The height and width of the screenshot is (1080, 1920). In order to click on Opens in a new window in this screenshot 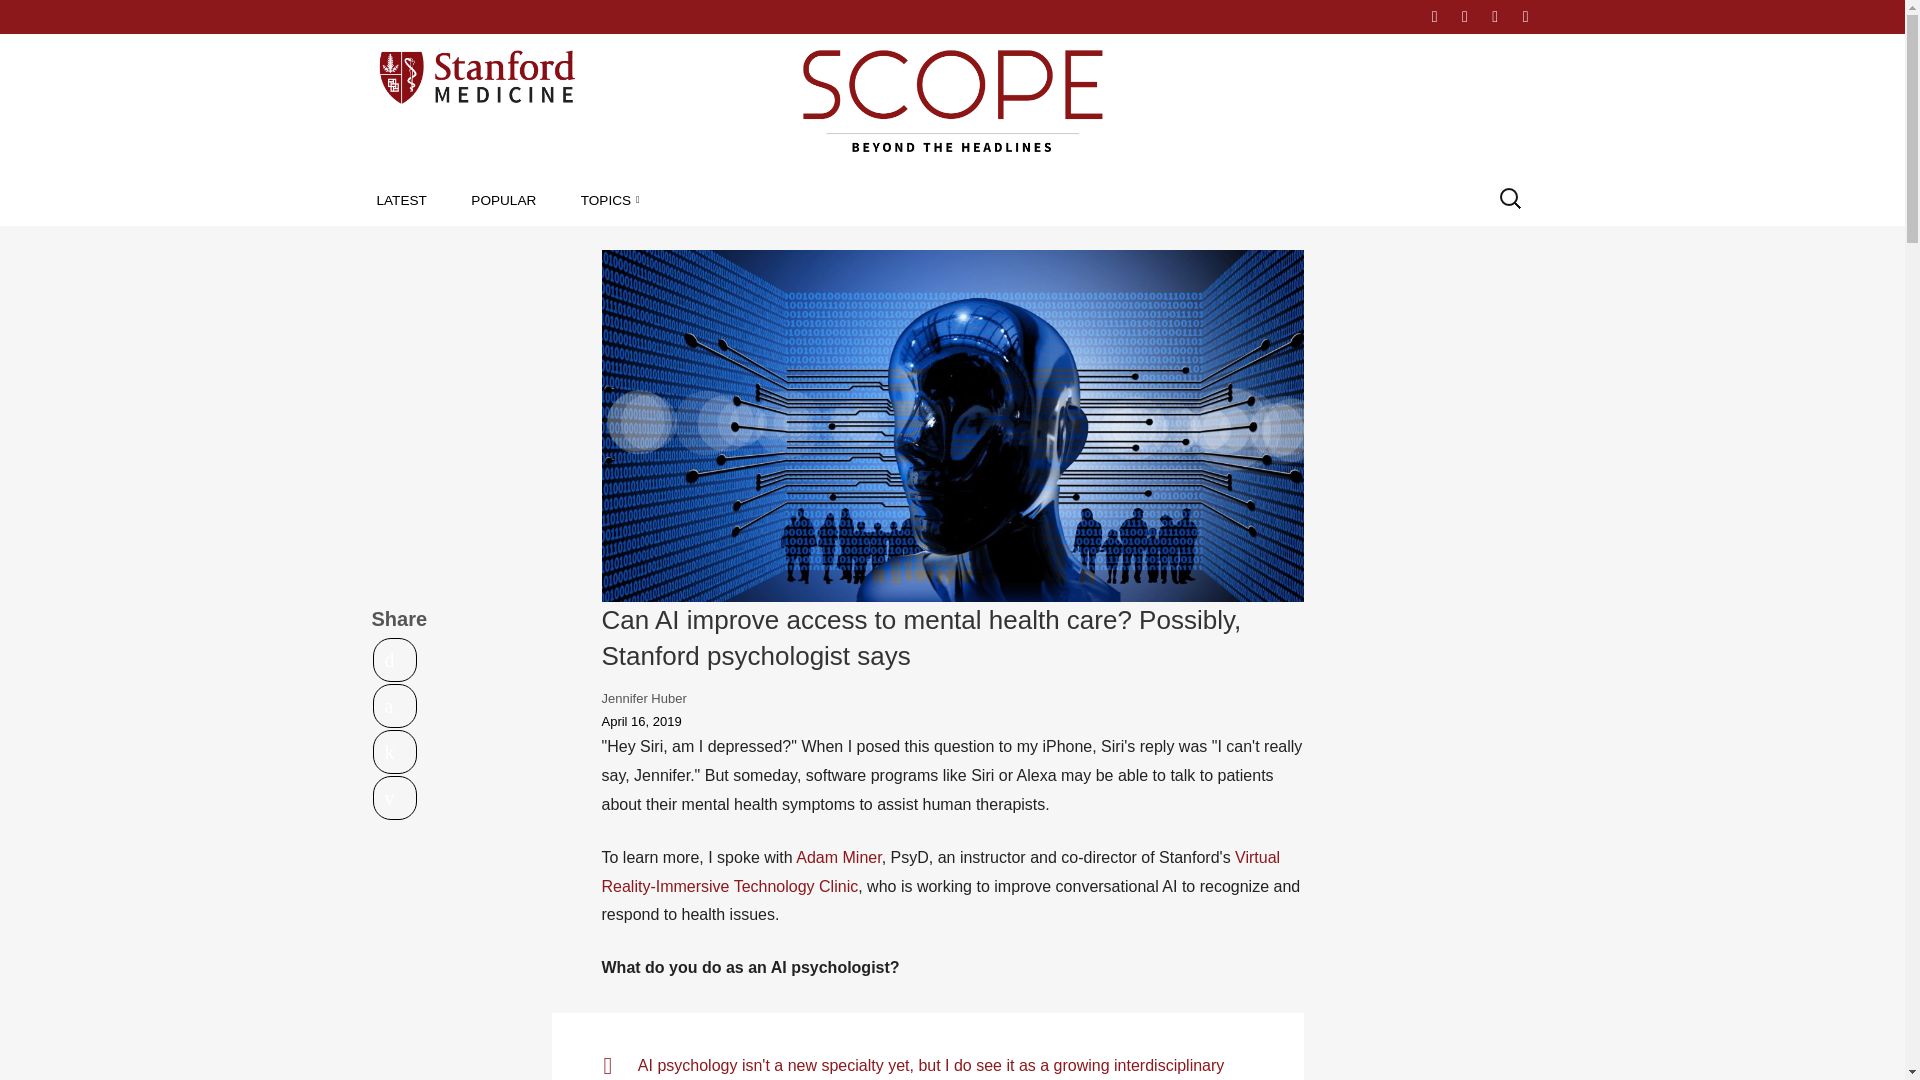, I will do `click(395, 752)`.